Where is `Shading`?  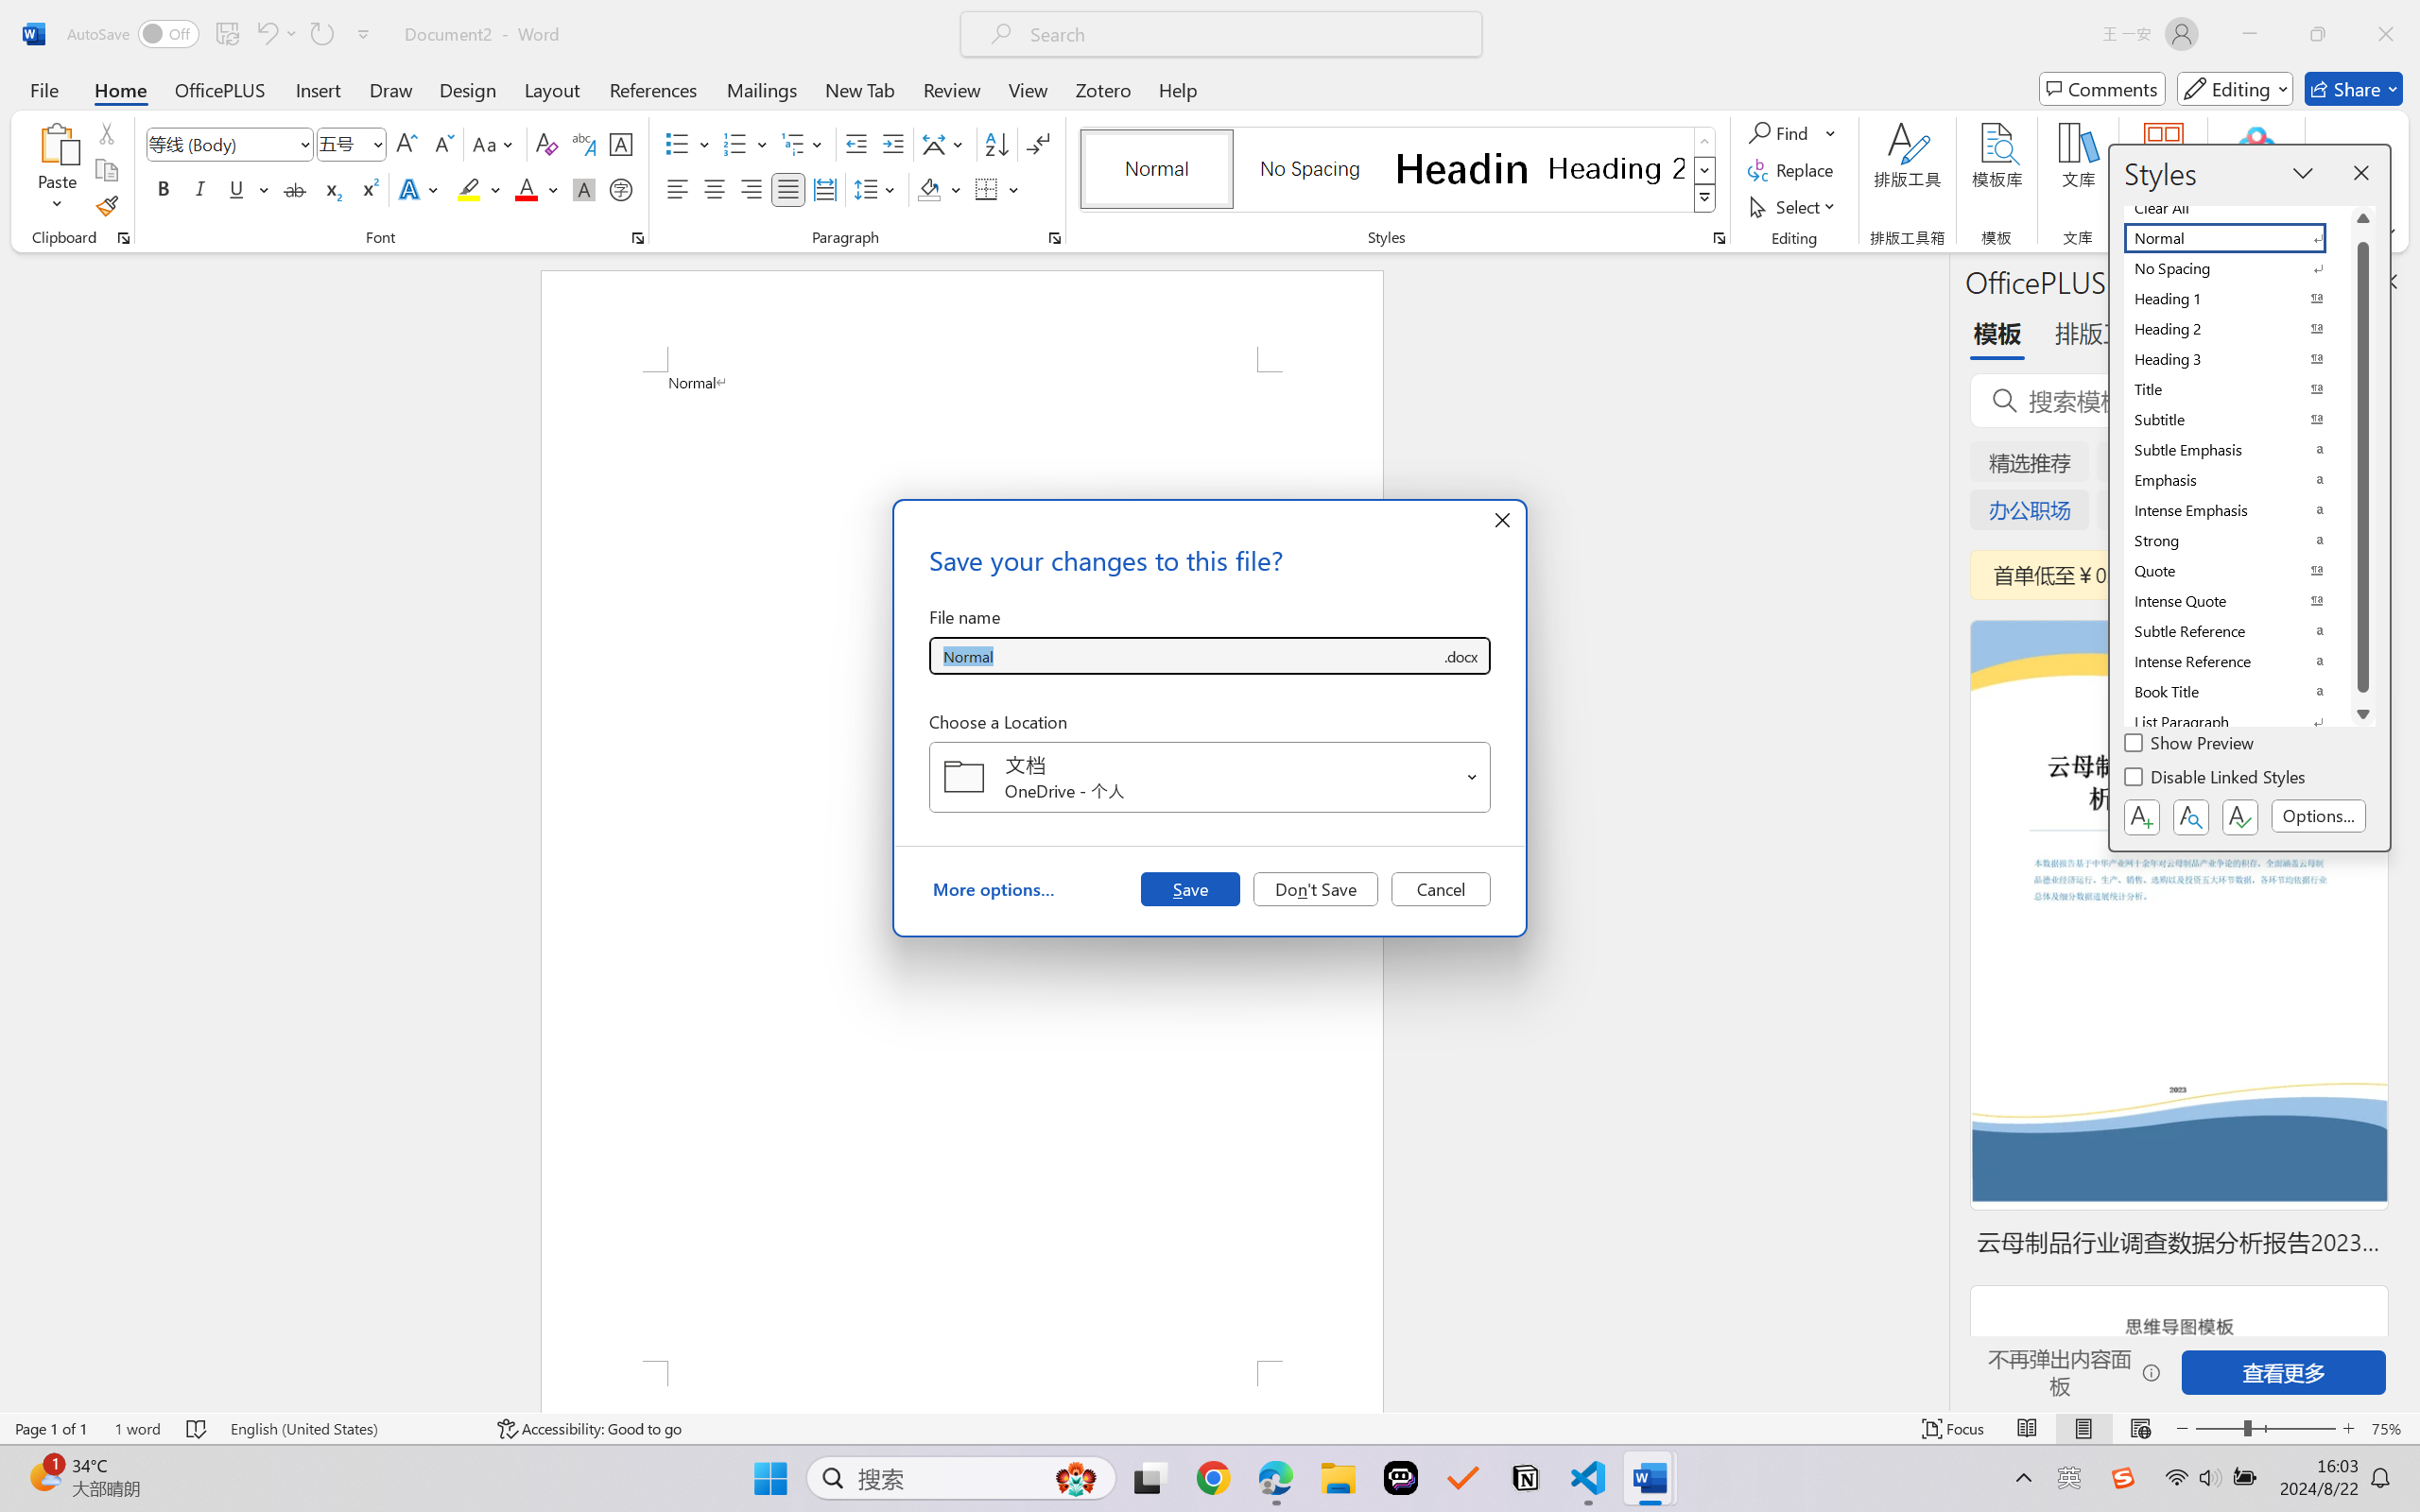 Shading is located at coordinates (940, 189).